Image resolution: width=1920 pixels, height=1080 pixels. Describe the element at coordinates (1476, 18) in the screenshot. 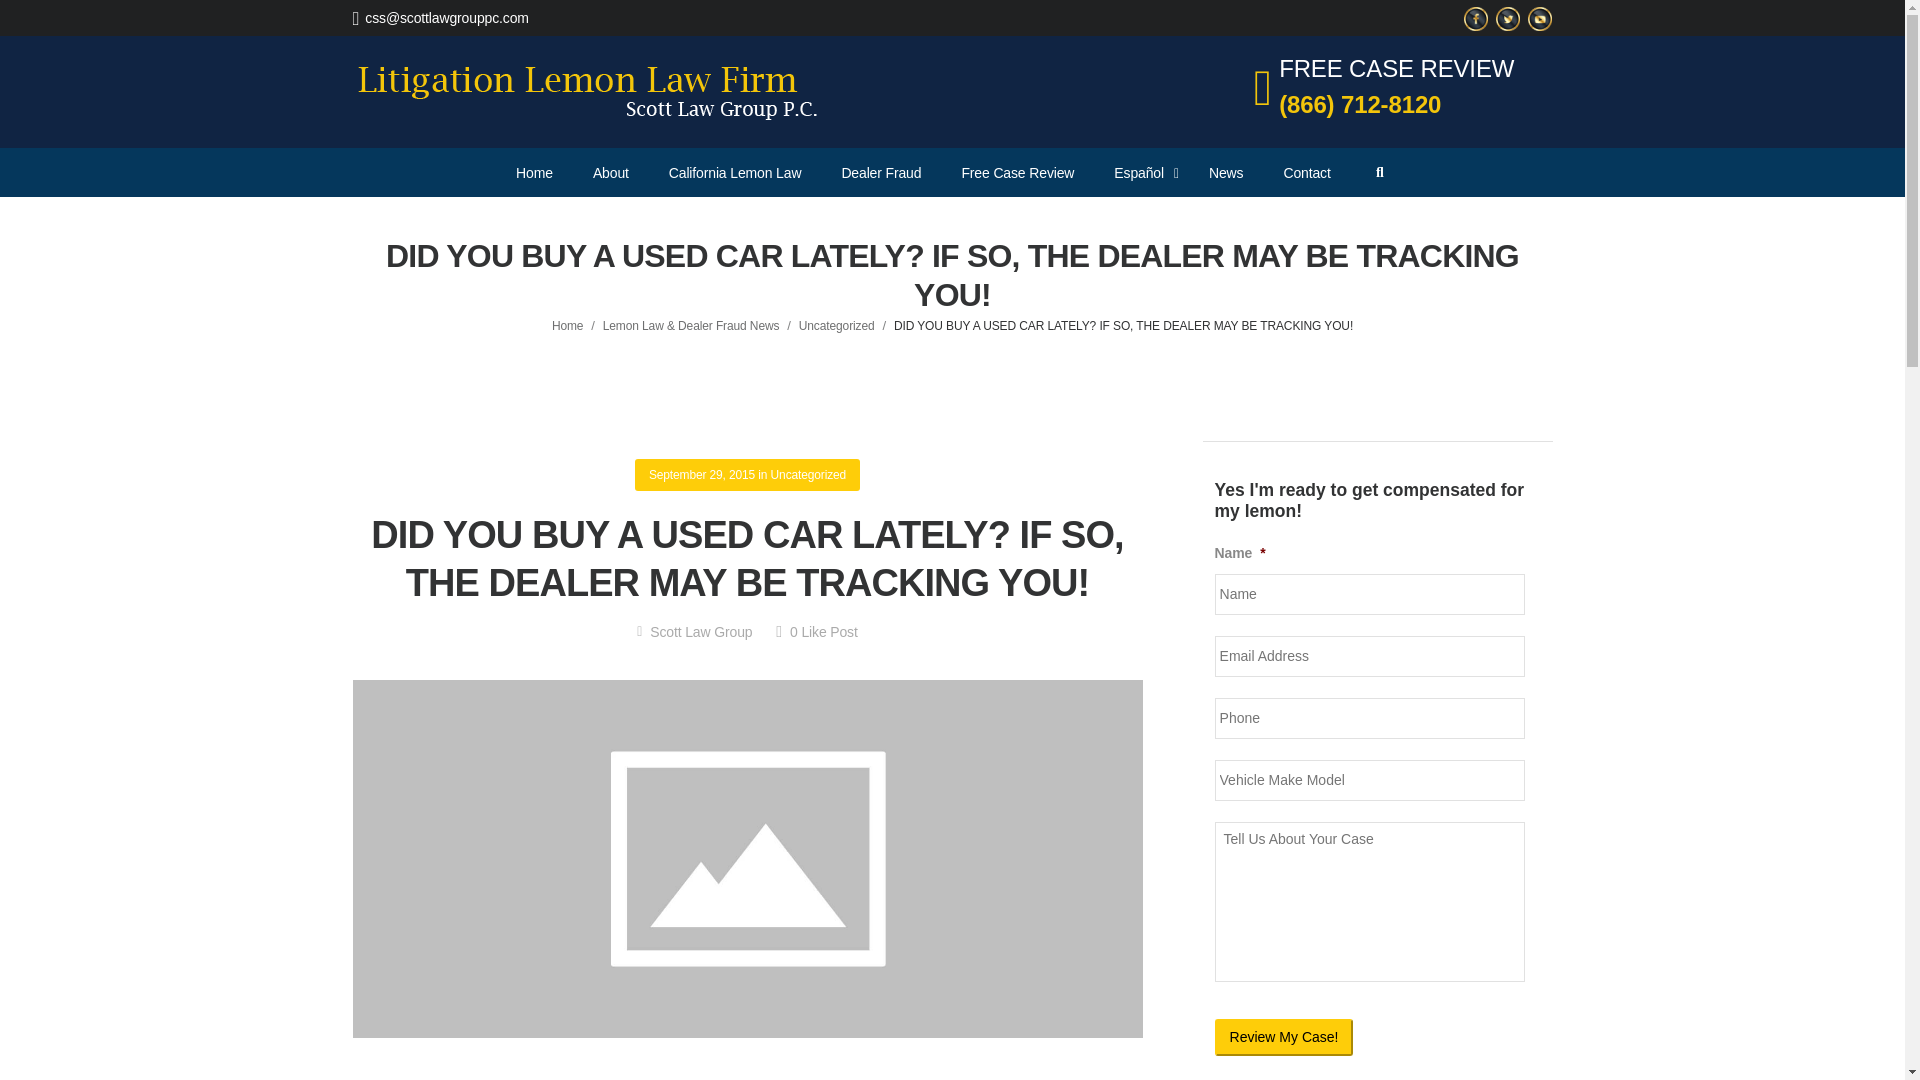

I see `facebook-icon-24` at that location.